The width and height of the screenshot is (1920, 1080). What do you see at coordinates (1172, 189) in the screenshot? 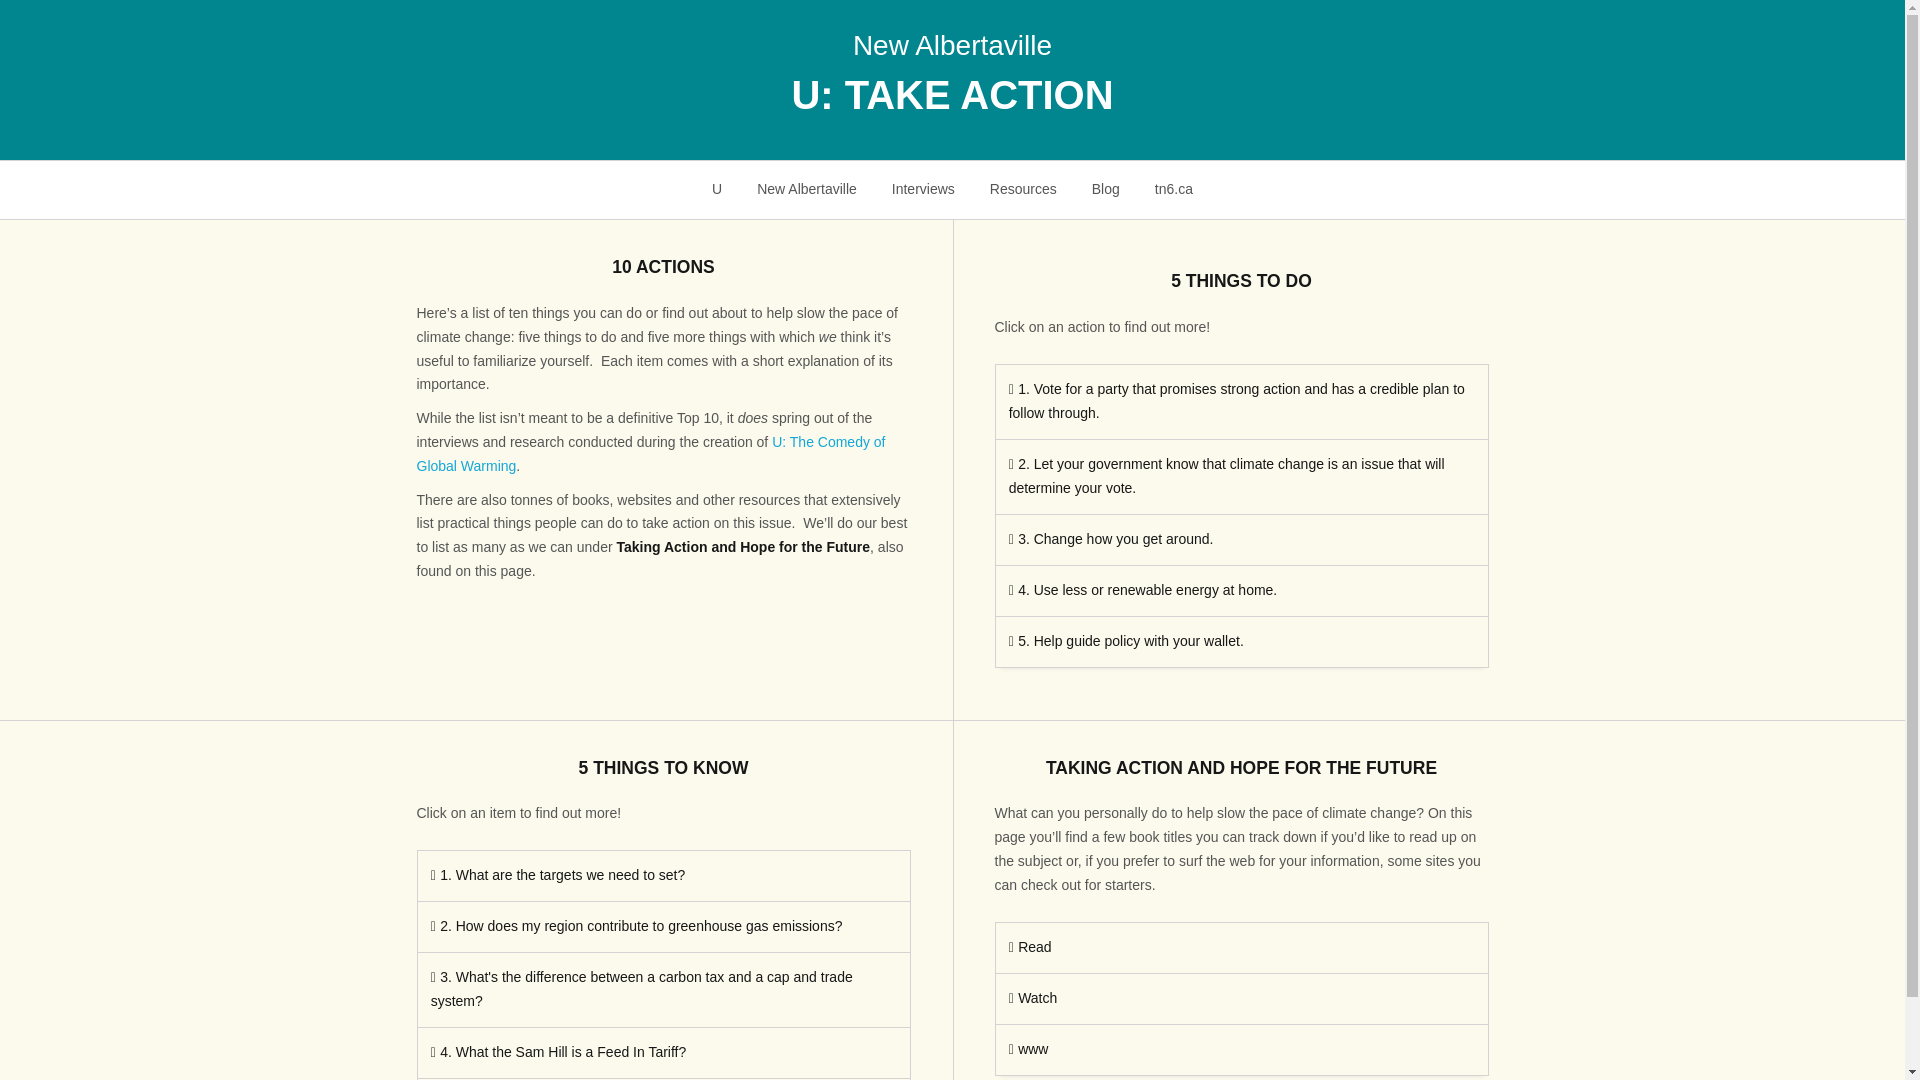
I see `tn6.ca` at bounding box center [1172, 189].